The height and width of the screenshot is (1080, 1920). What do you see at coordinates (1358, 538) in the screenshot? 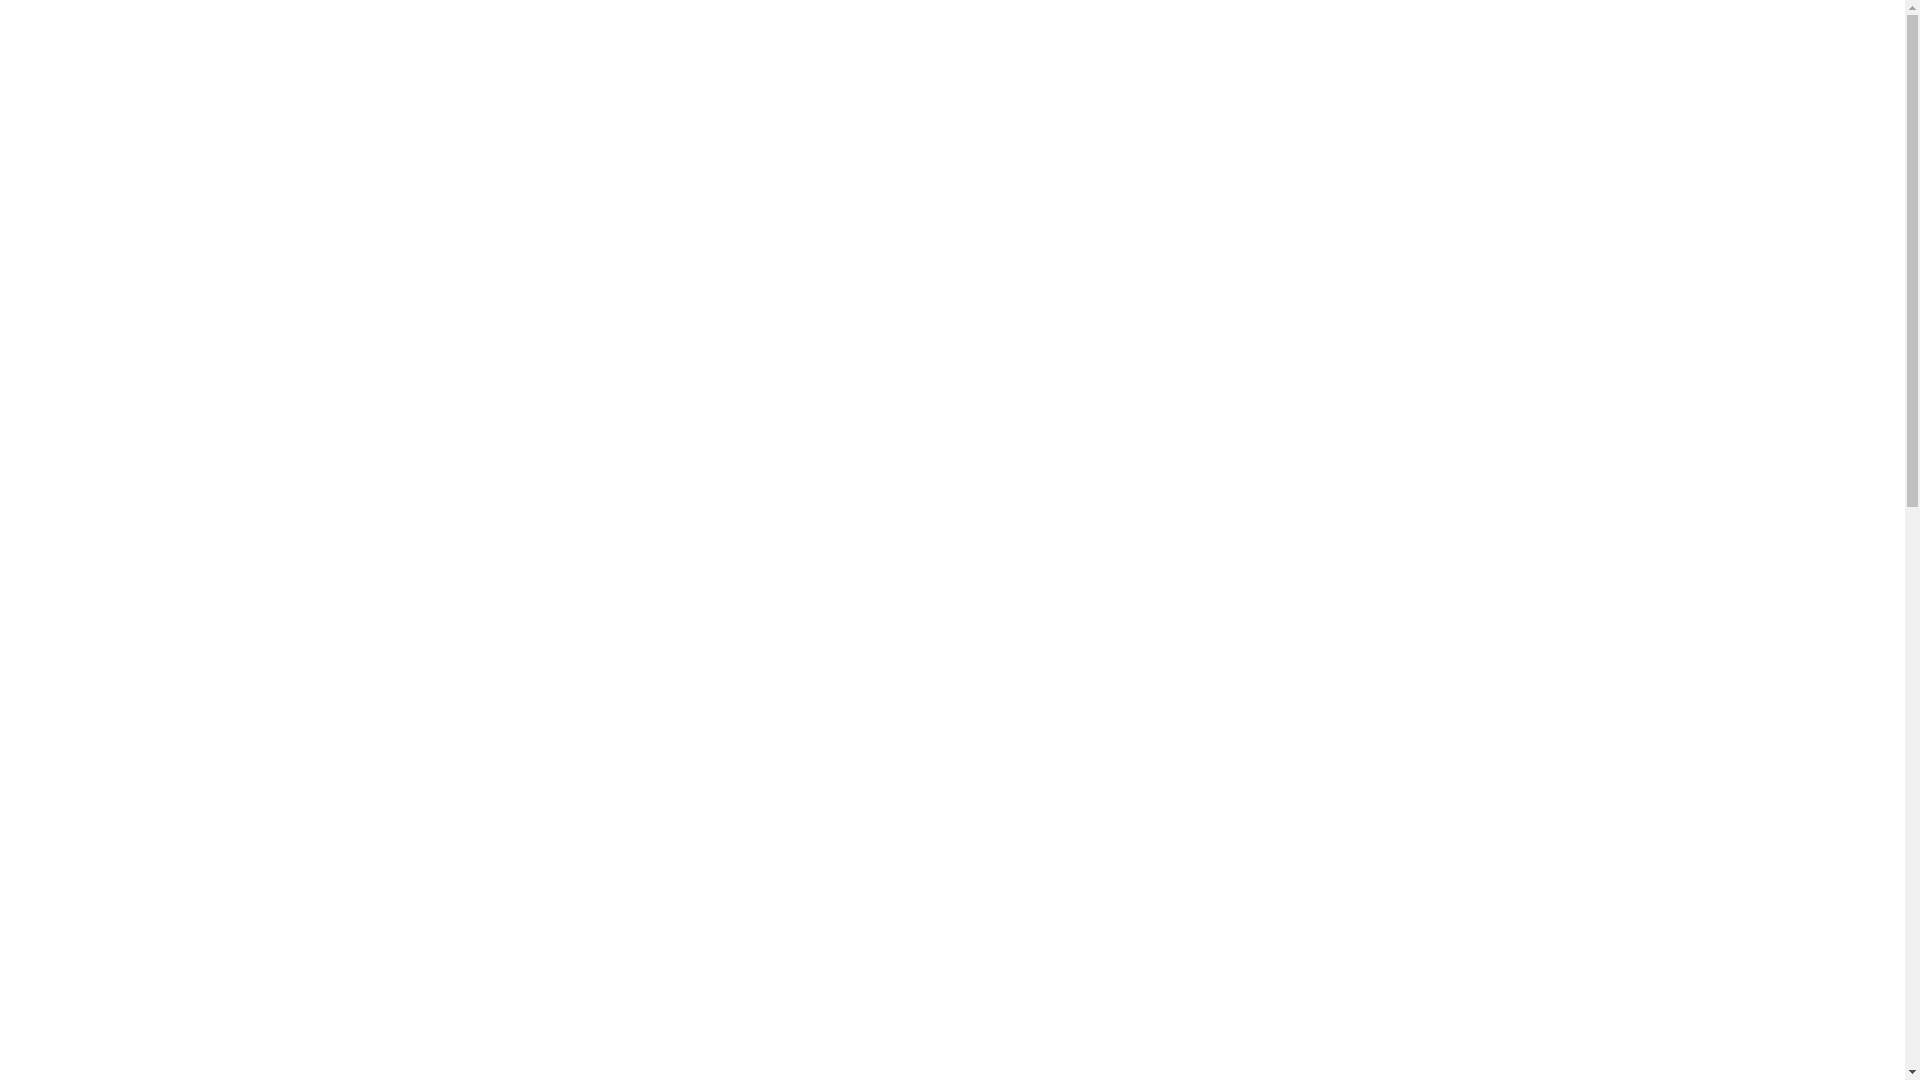
I see `+41 44 380 29 50` at bounding box center [1358, 538].